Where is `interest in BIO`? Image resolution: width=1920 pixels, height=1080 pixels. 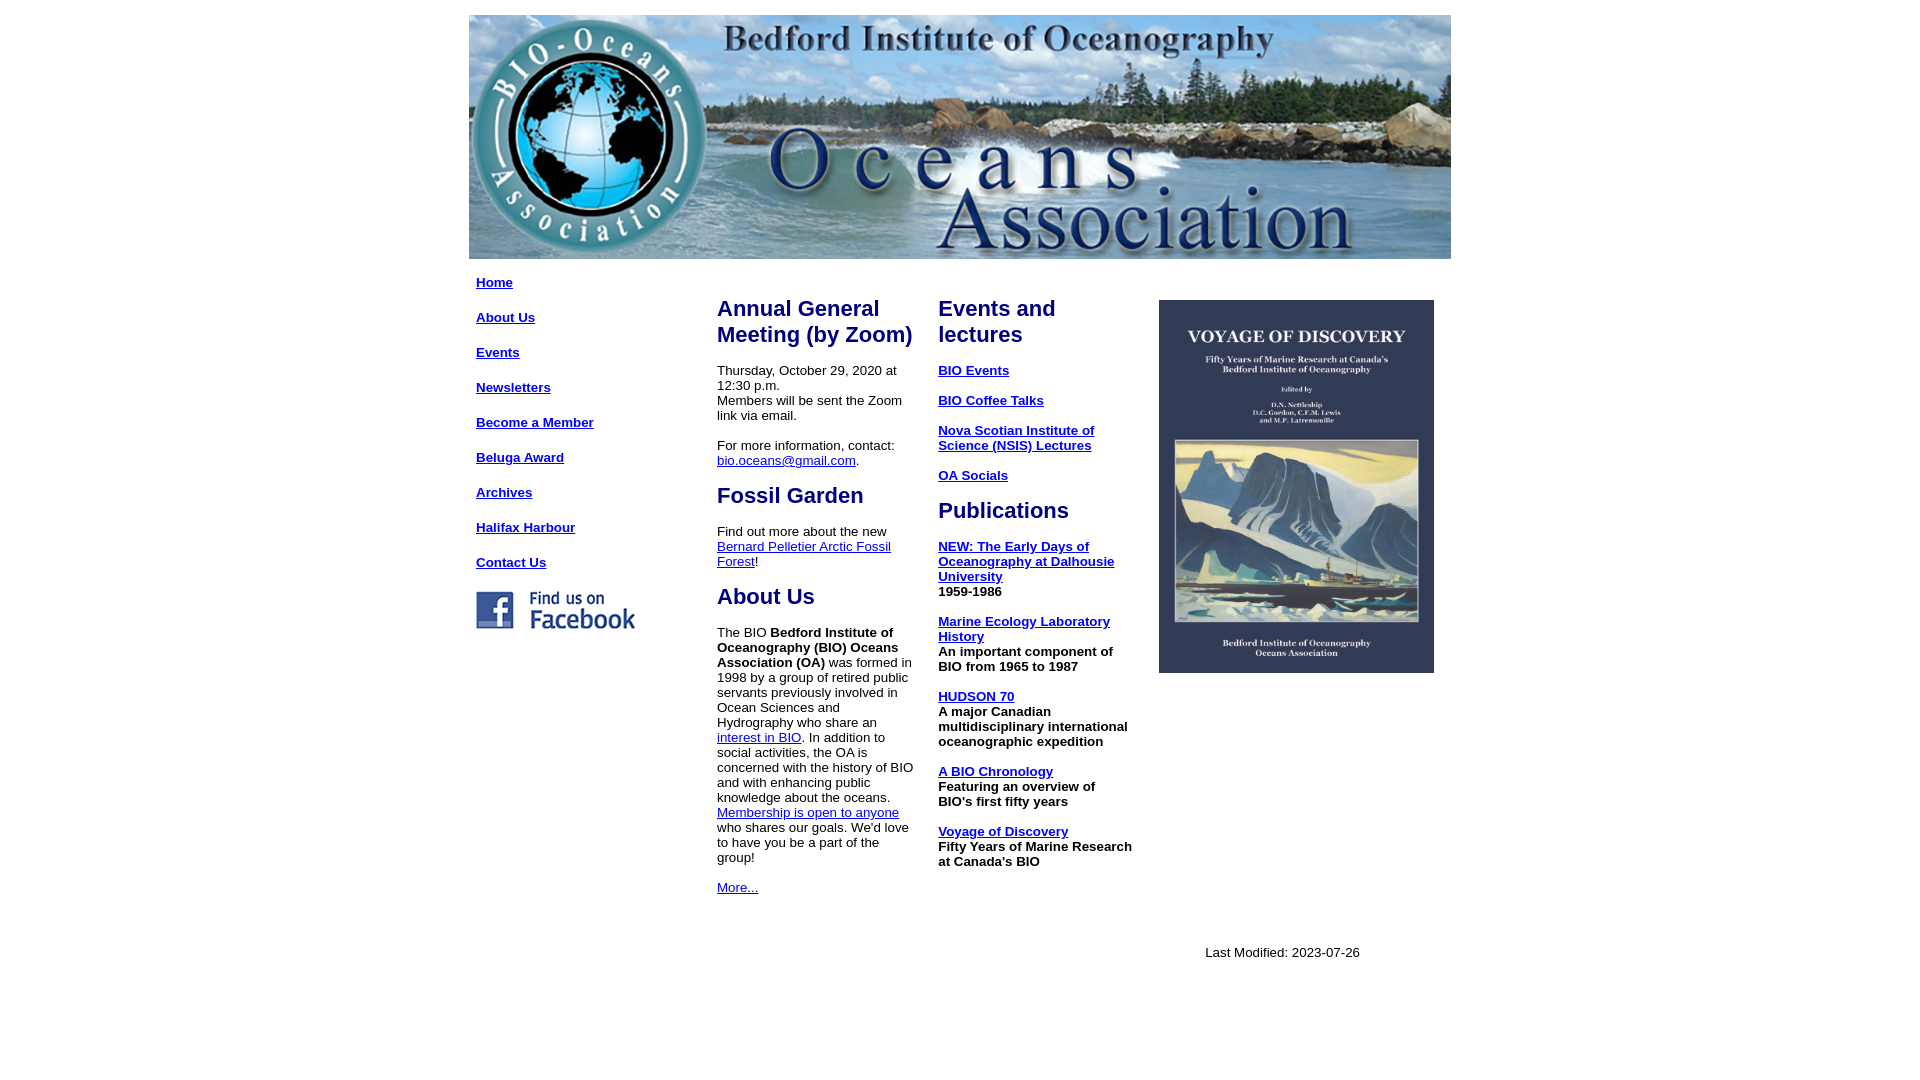
interest in BIO is located at coordinates (759, 738).